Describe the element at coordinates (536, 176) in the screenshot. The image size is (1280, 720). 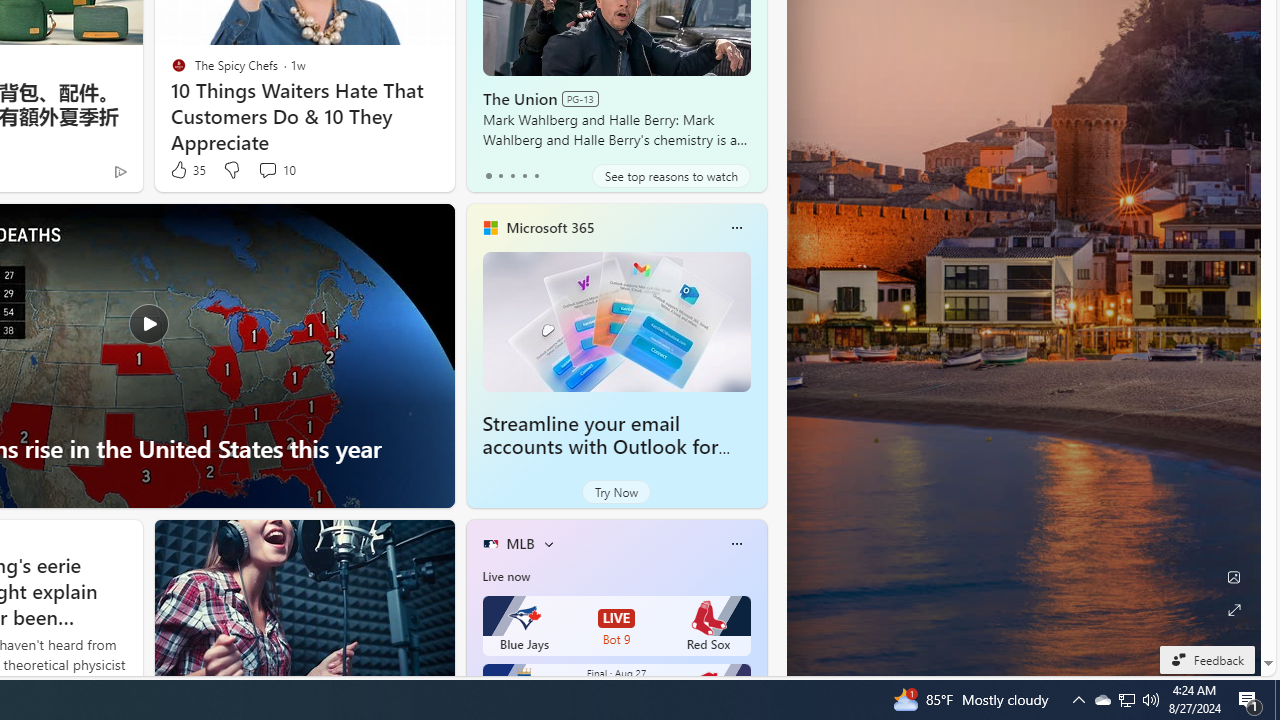
I see `tab-4` at that location.